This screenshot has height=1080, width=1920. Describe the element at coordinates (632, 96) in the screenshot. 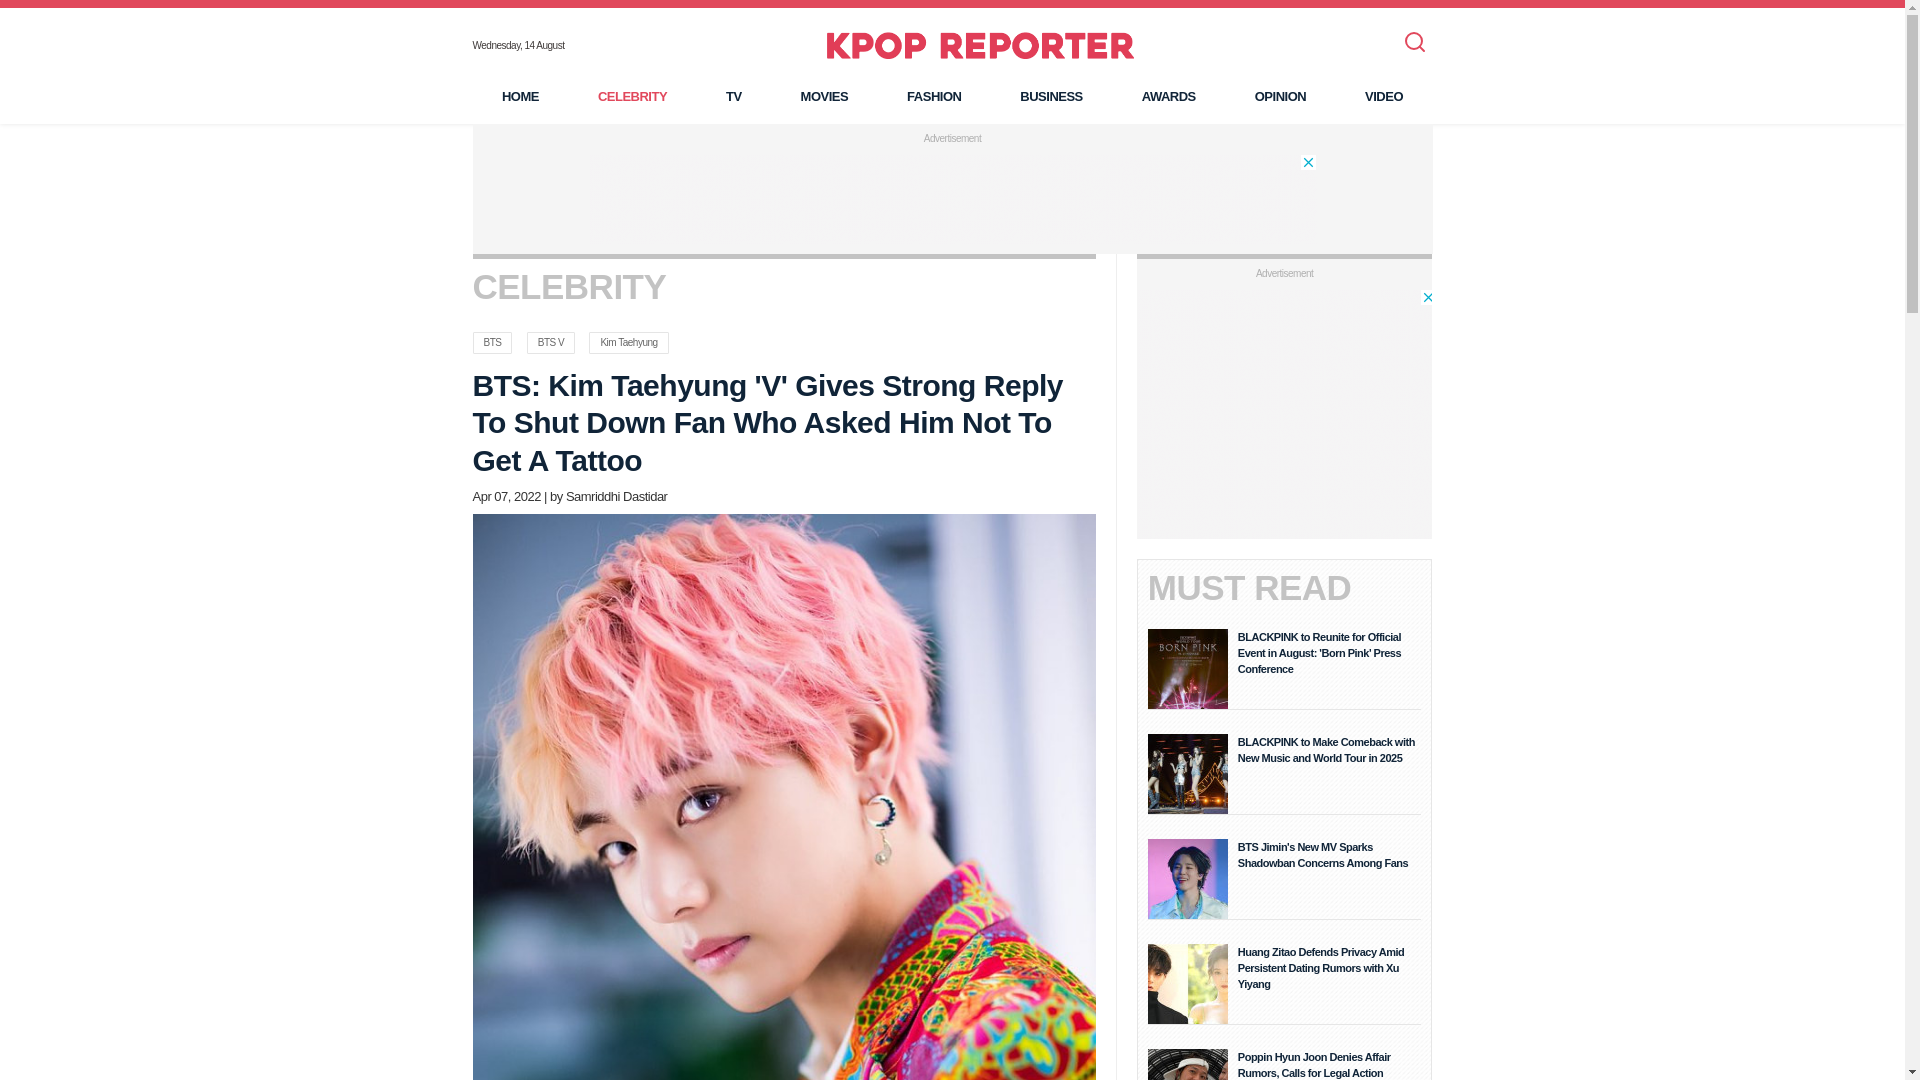

I see `CELEBRITY` at that location.